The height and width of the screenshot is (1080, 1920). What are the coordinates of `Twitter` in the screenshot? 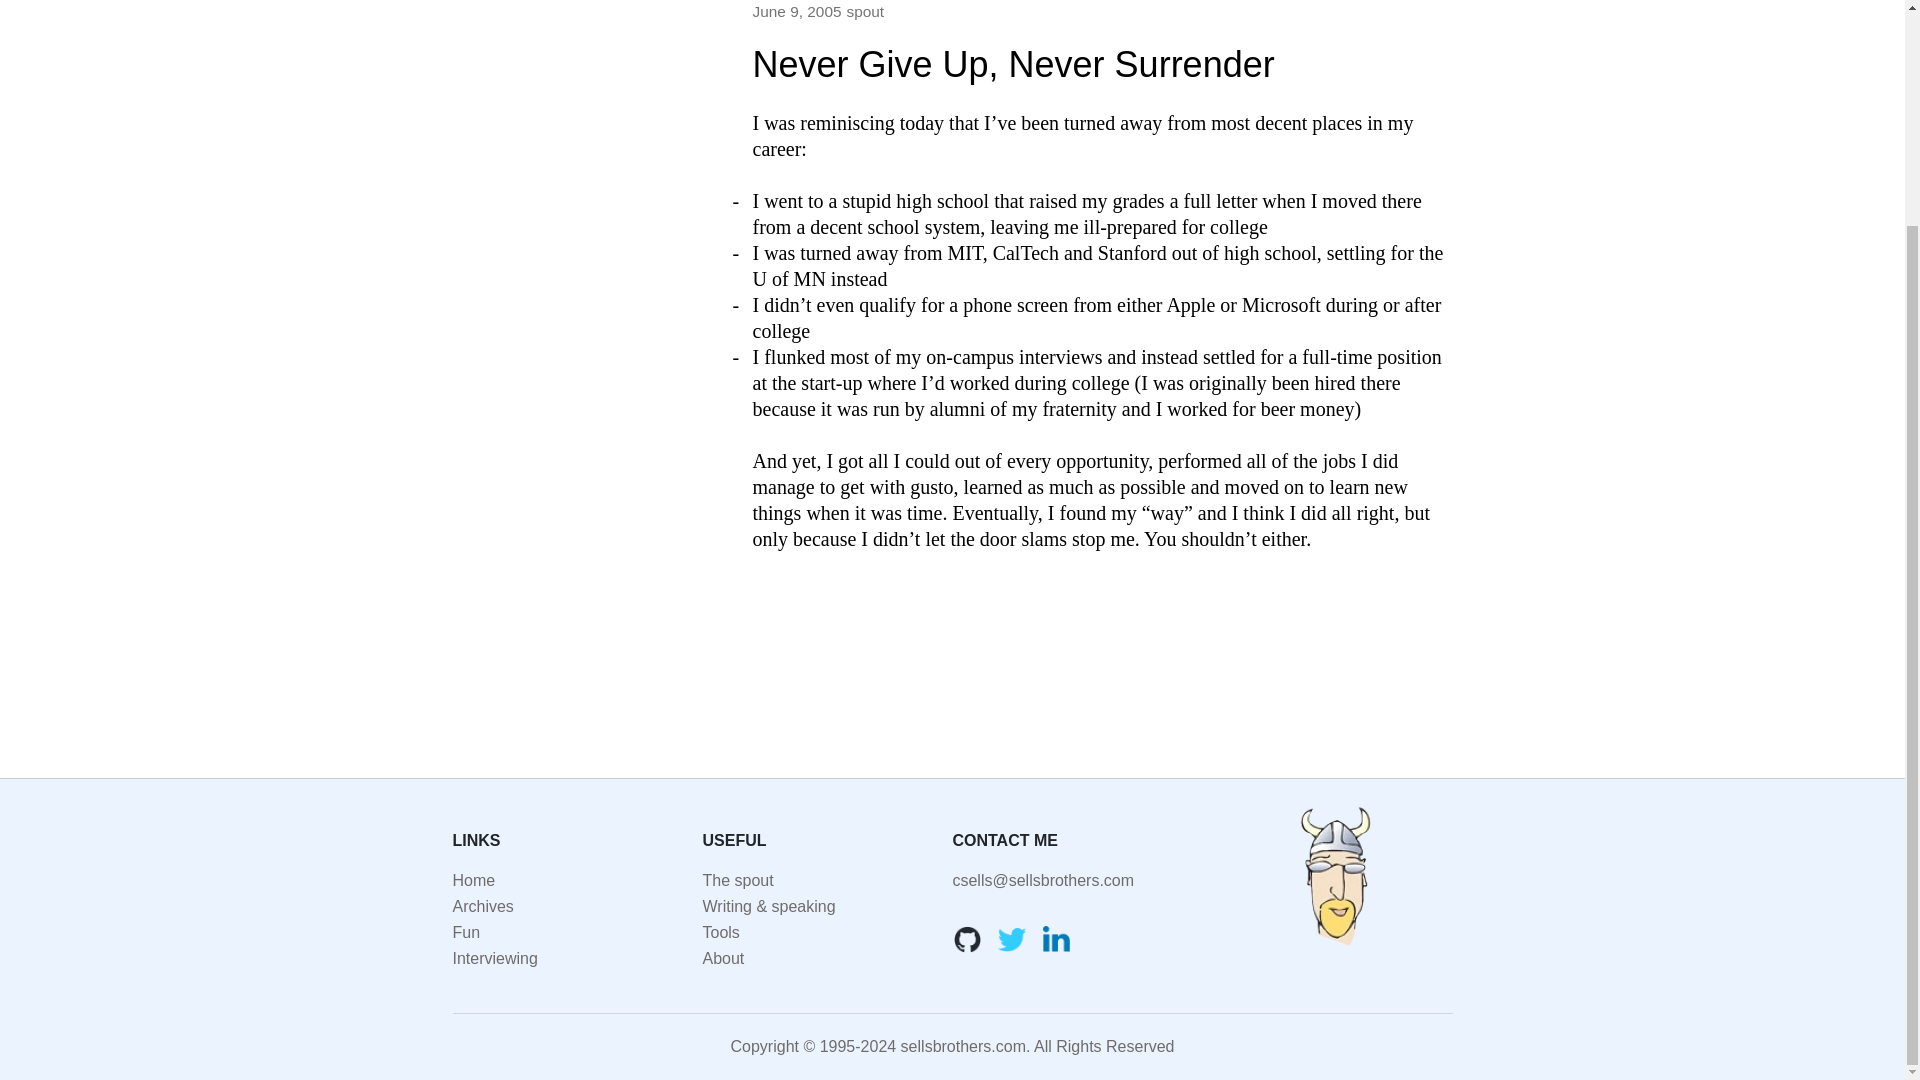 It's located at (1012, 938).